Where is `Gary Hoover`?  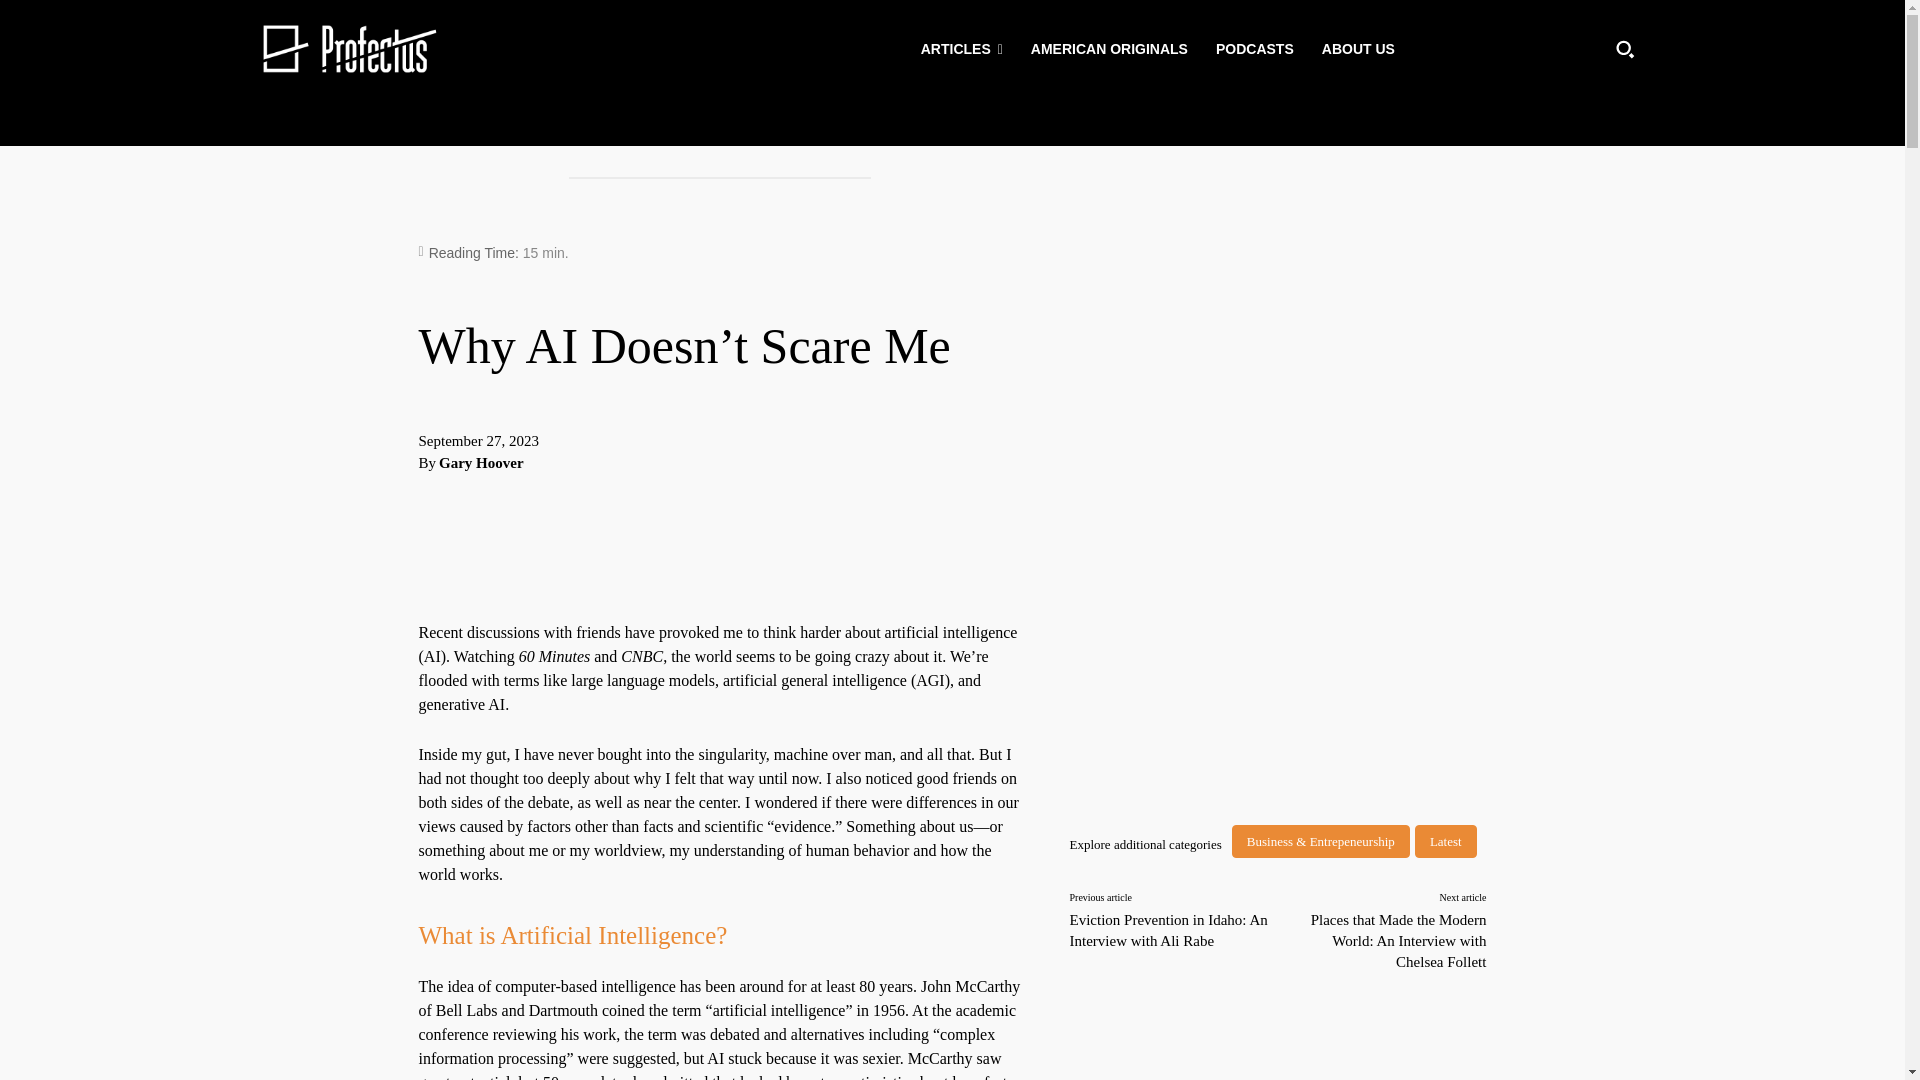
Gary Hoover is located at coordinates (482, 463).